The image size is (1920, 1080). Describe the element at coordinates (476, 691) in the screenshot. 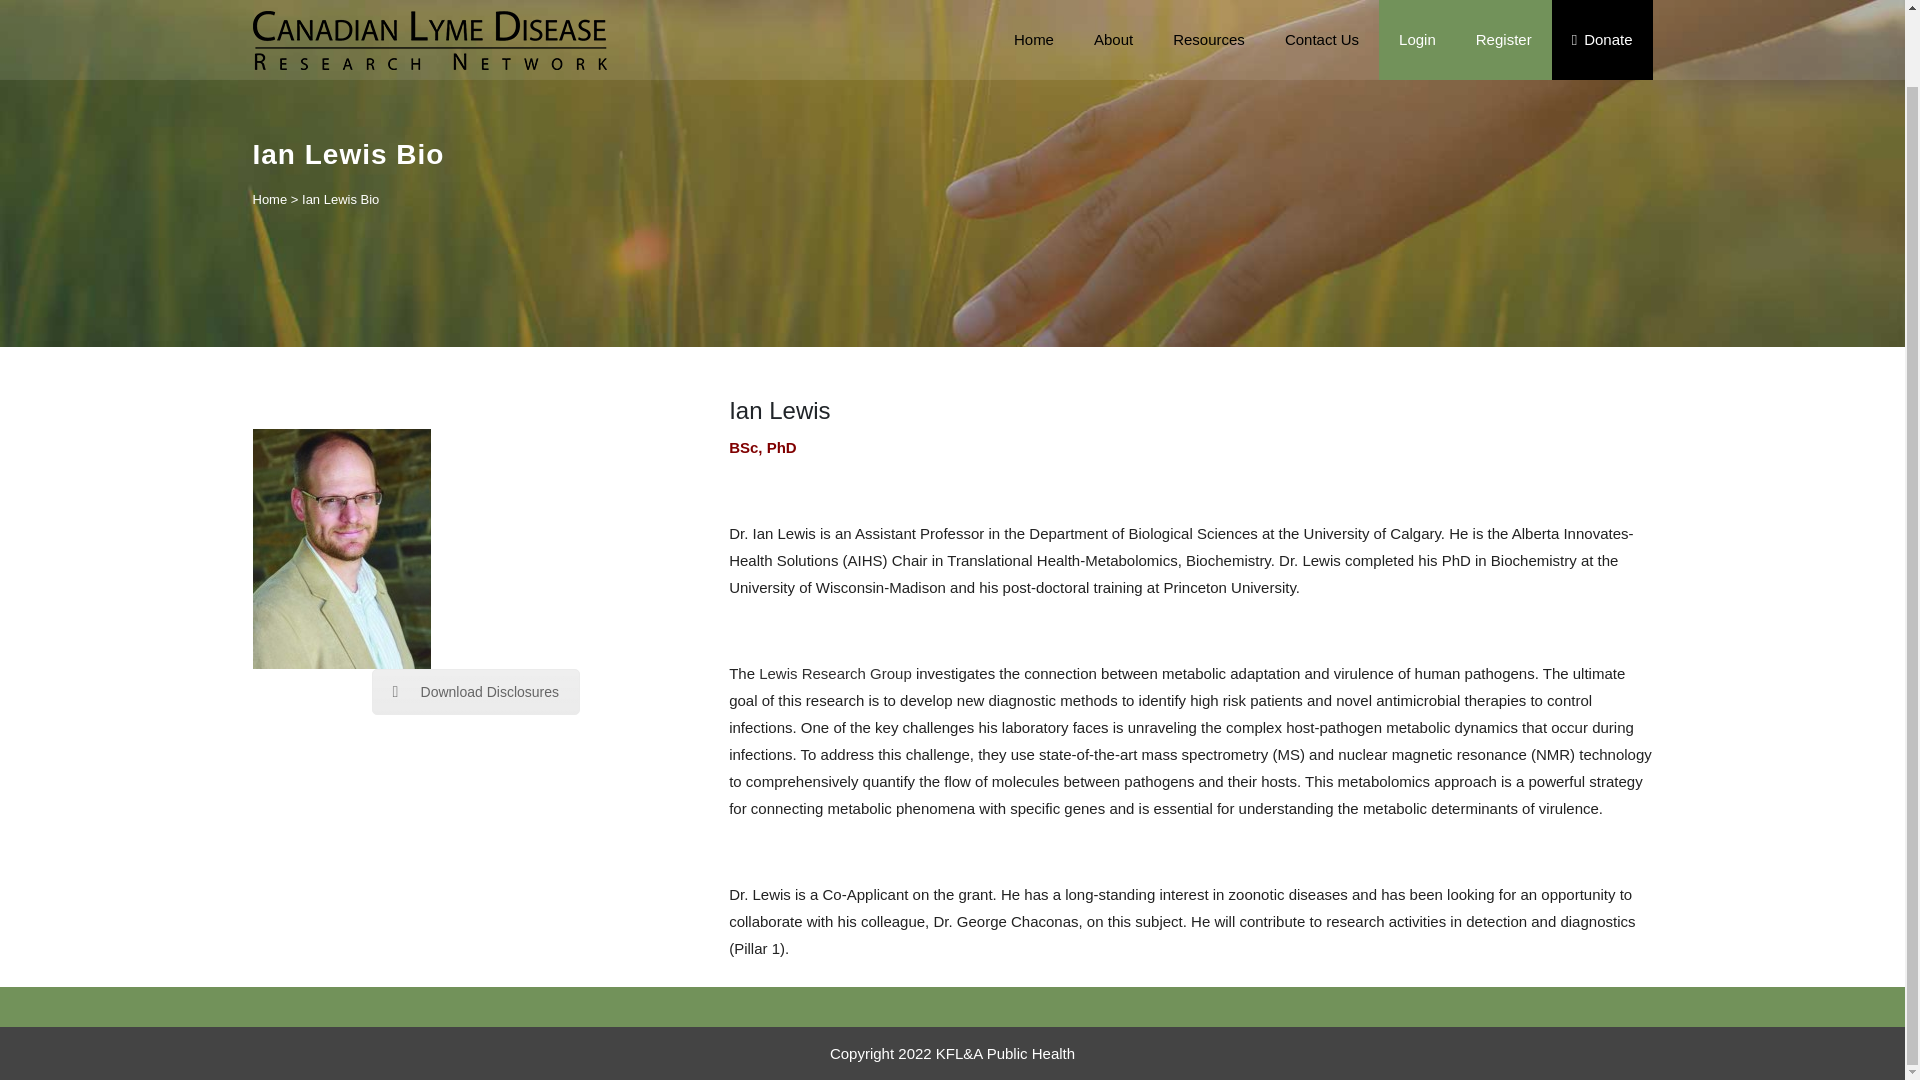

I see `Download Disclosures` at that location.